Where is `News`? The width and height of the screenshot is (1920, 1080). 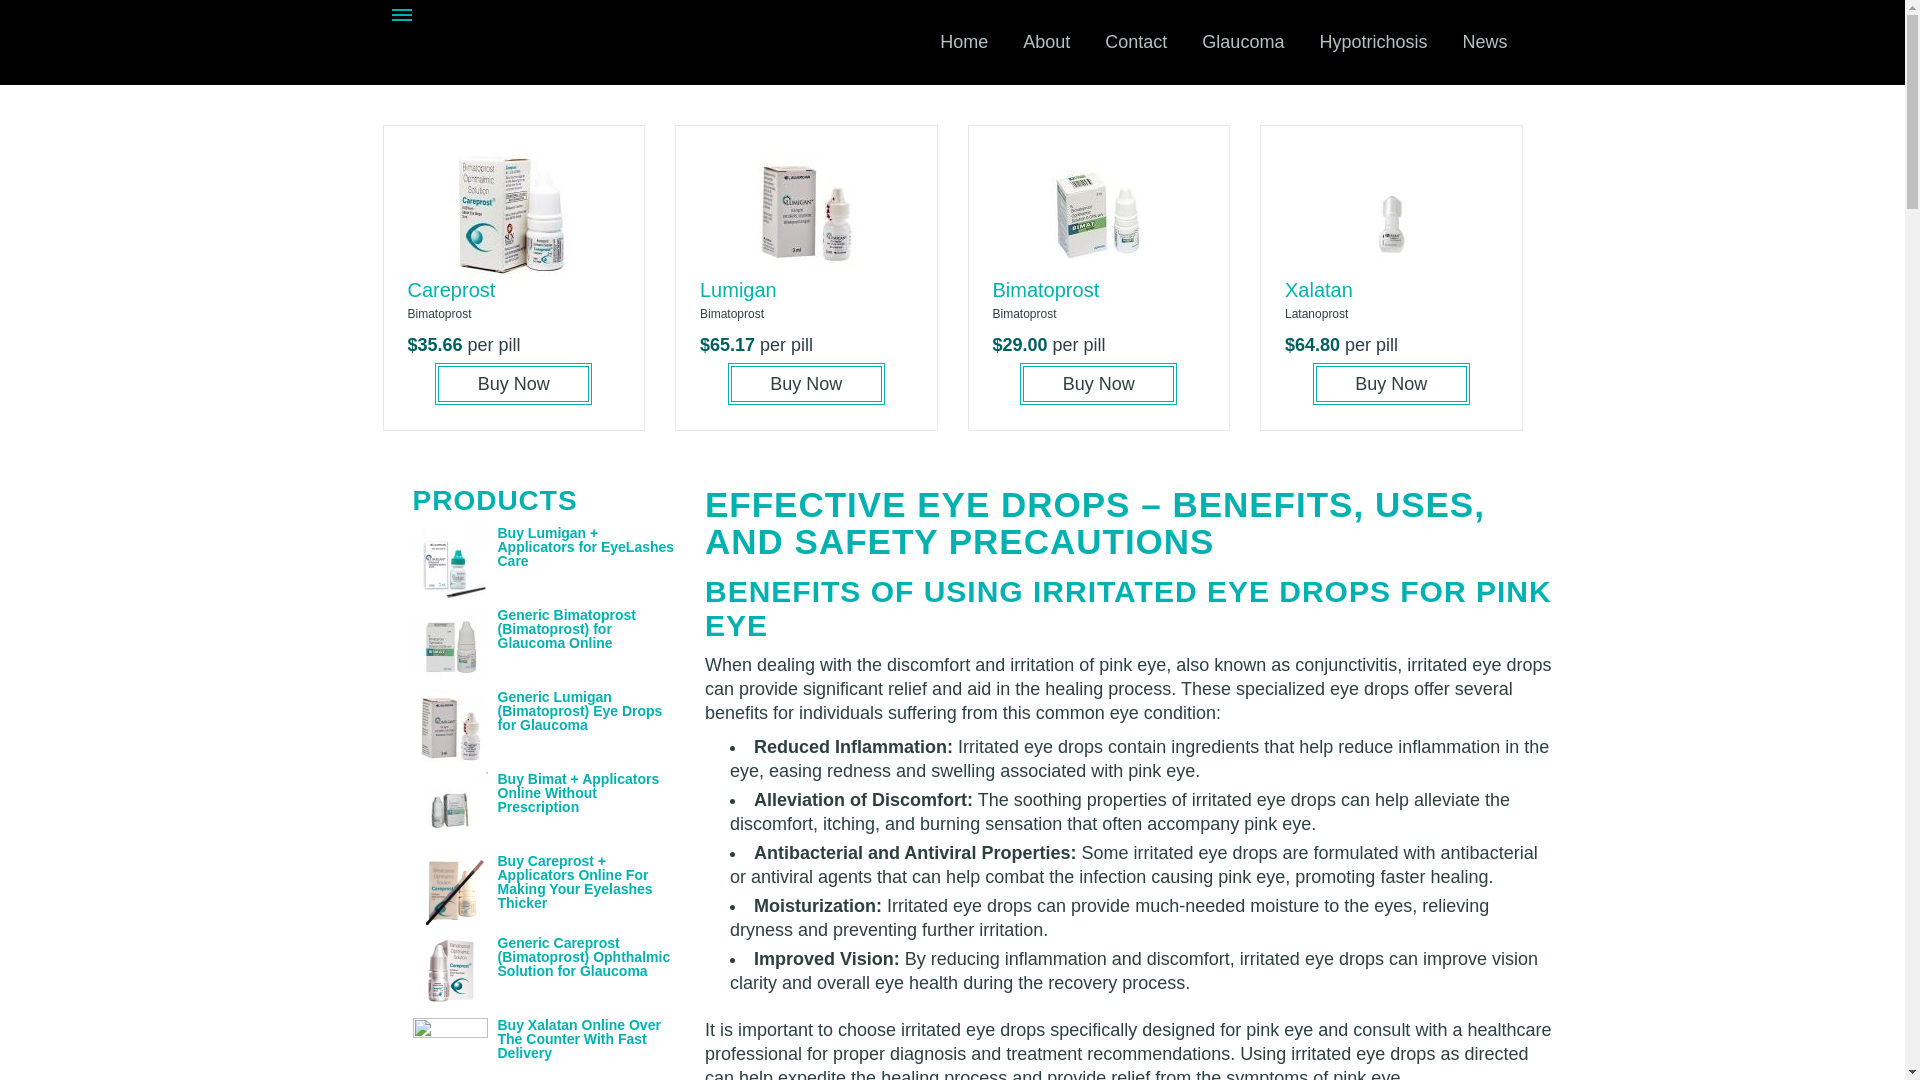 News is located at coordinates (1484, 42).